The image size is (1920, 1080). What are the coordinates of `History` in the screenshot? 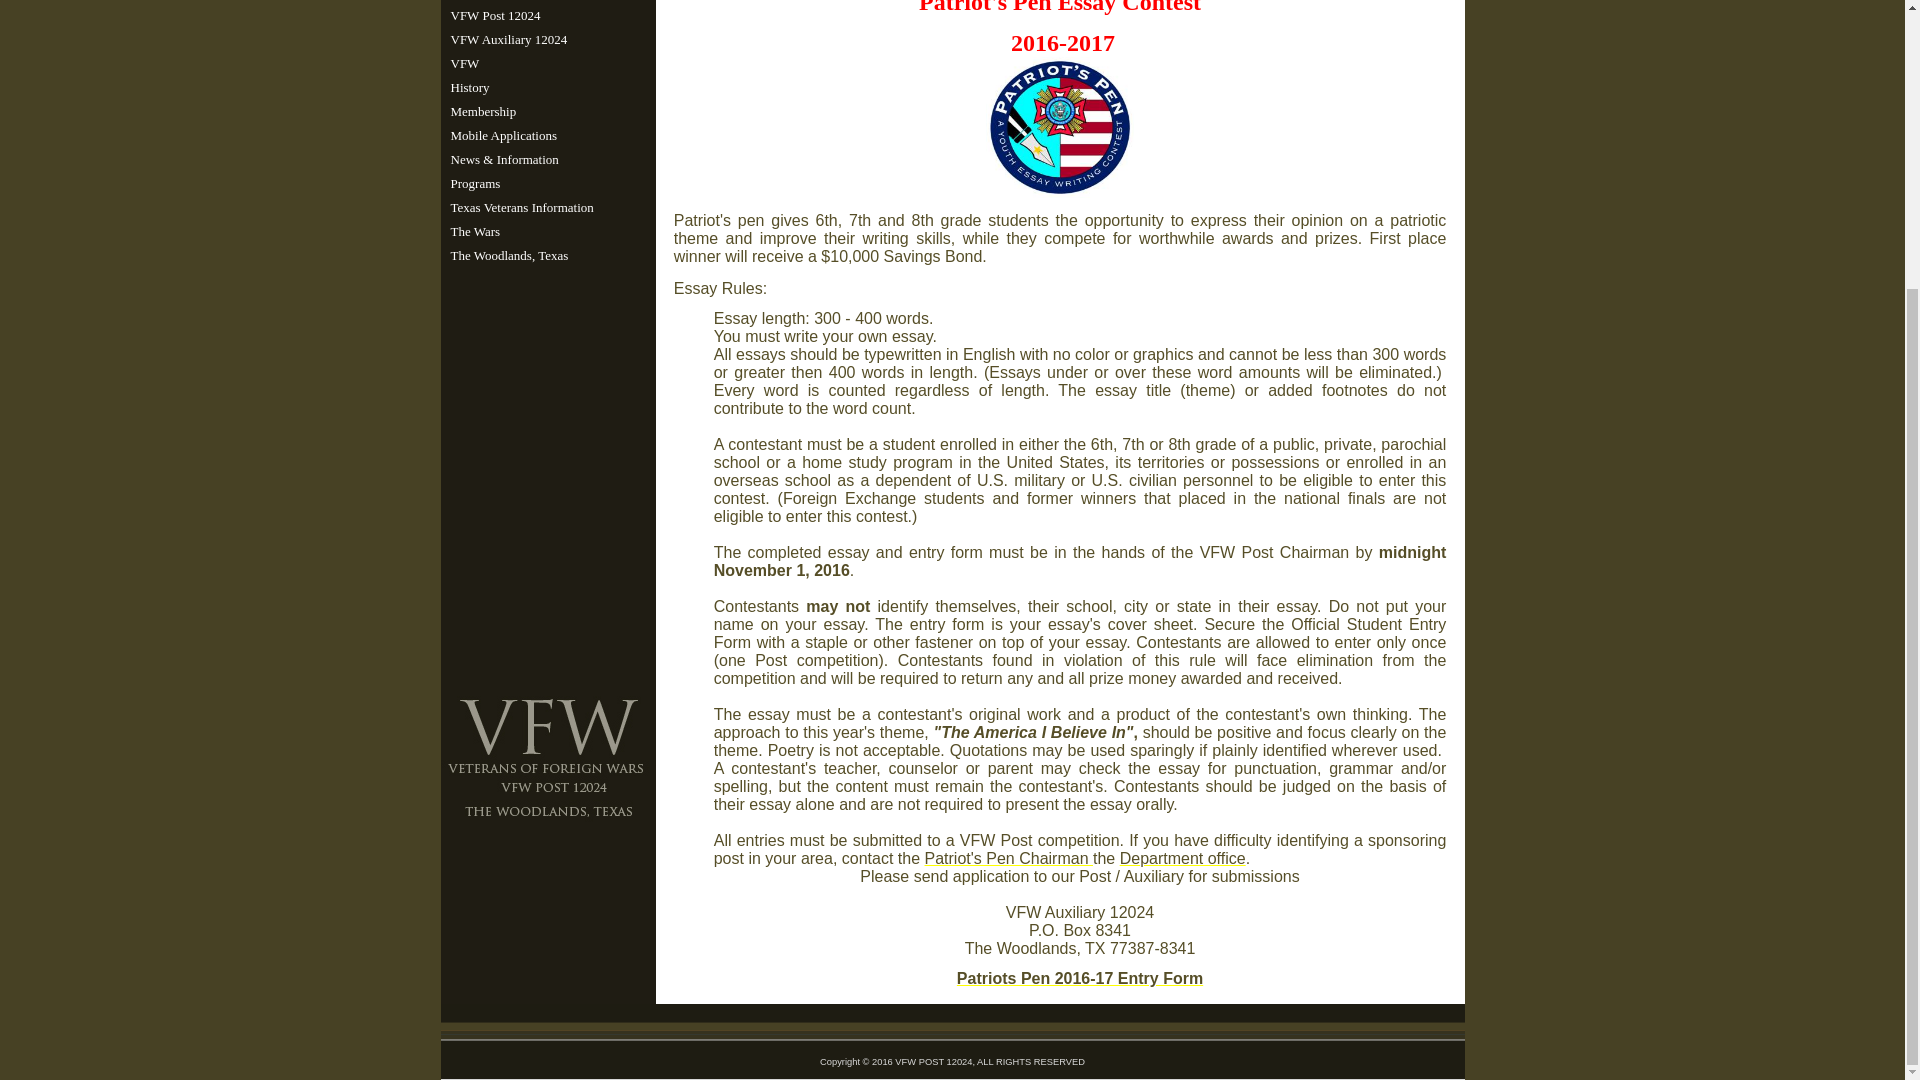 It's located at (544, 88).